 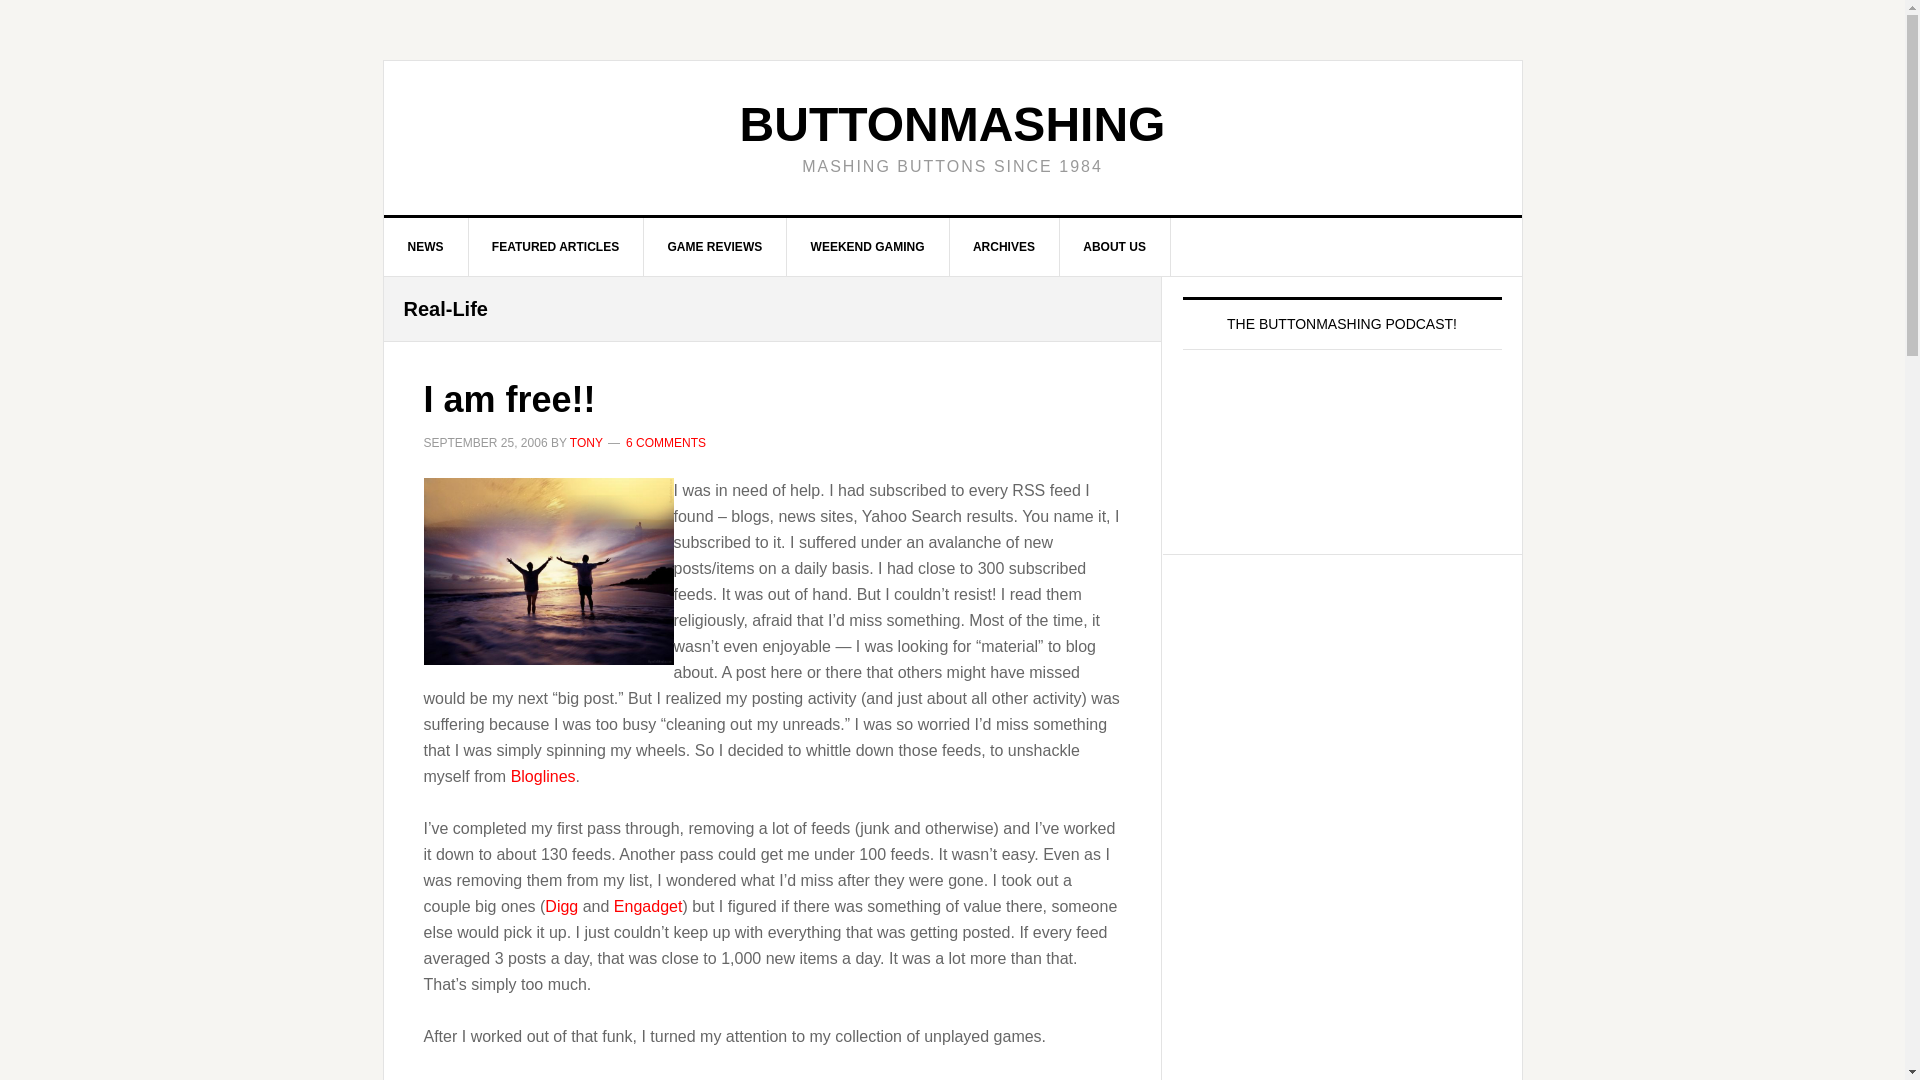 What do you see at coordinates (715, 247) in the screenshot?
I see `GAME REVIEWS` at bounding box center [715, 247].